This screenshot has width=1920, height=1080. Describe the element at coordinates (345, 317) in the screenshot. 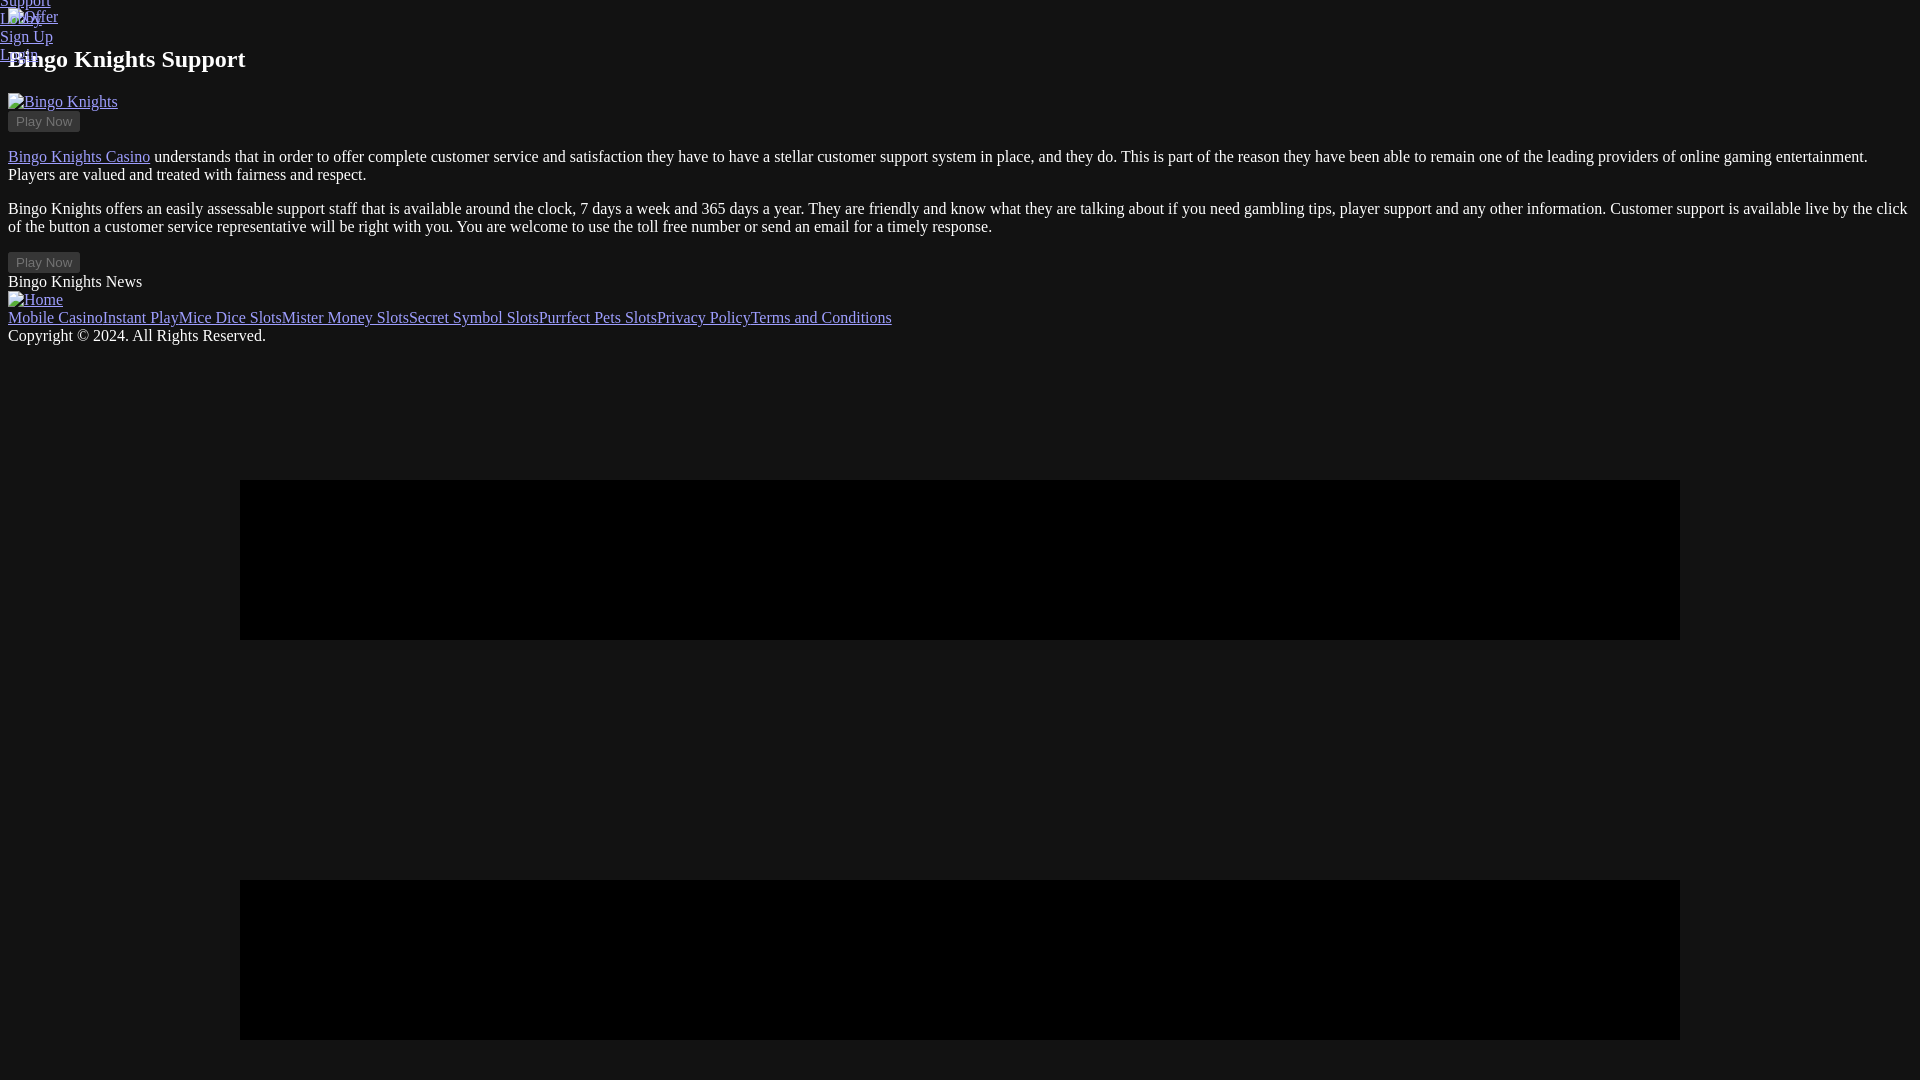

I see `Mister Money Slots` at that location.